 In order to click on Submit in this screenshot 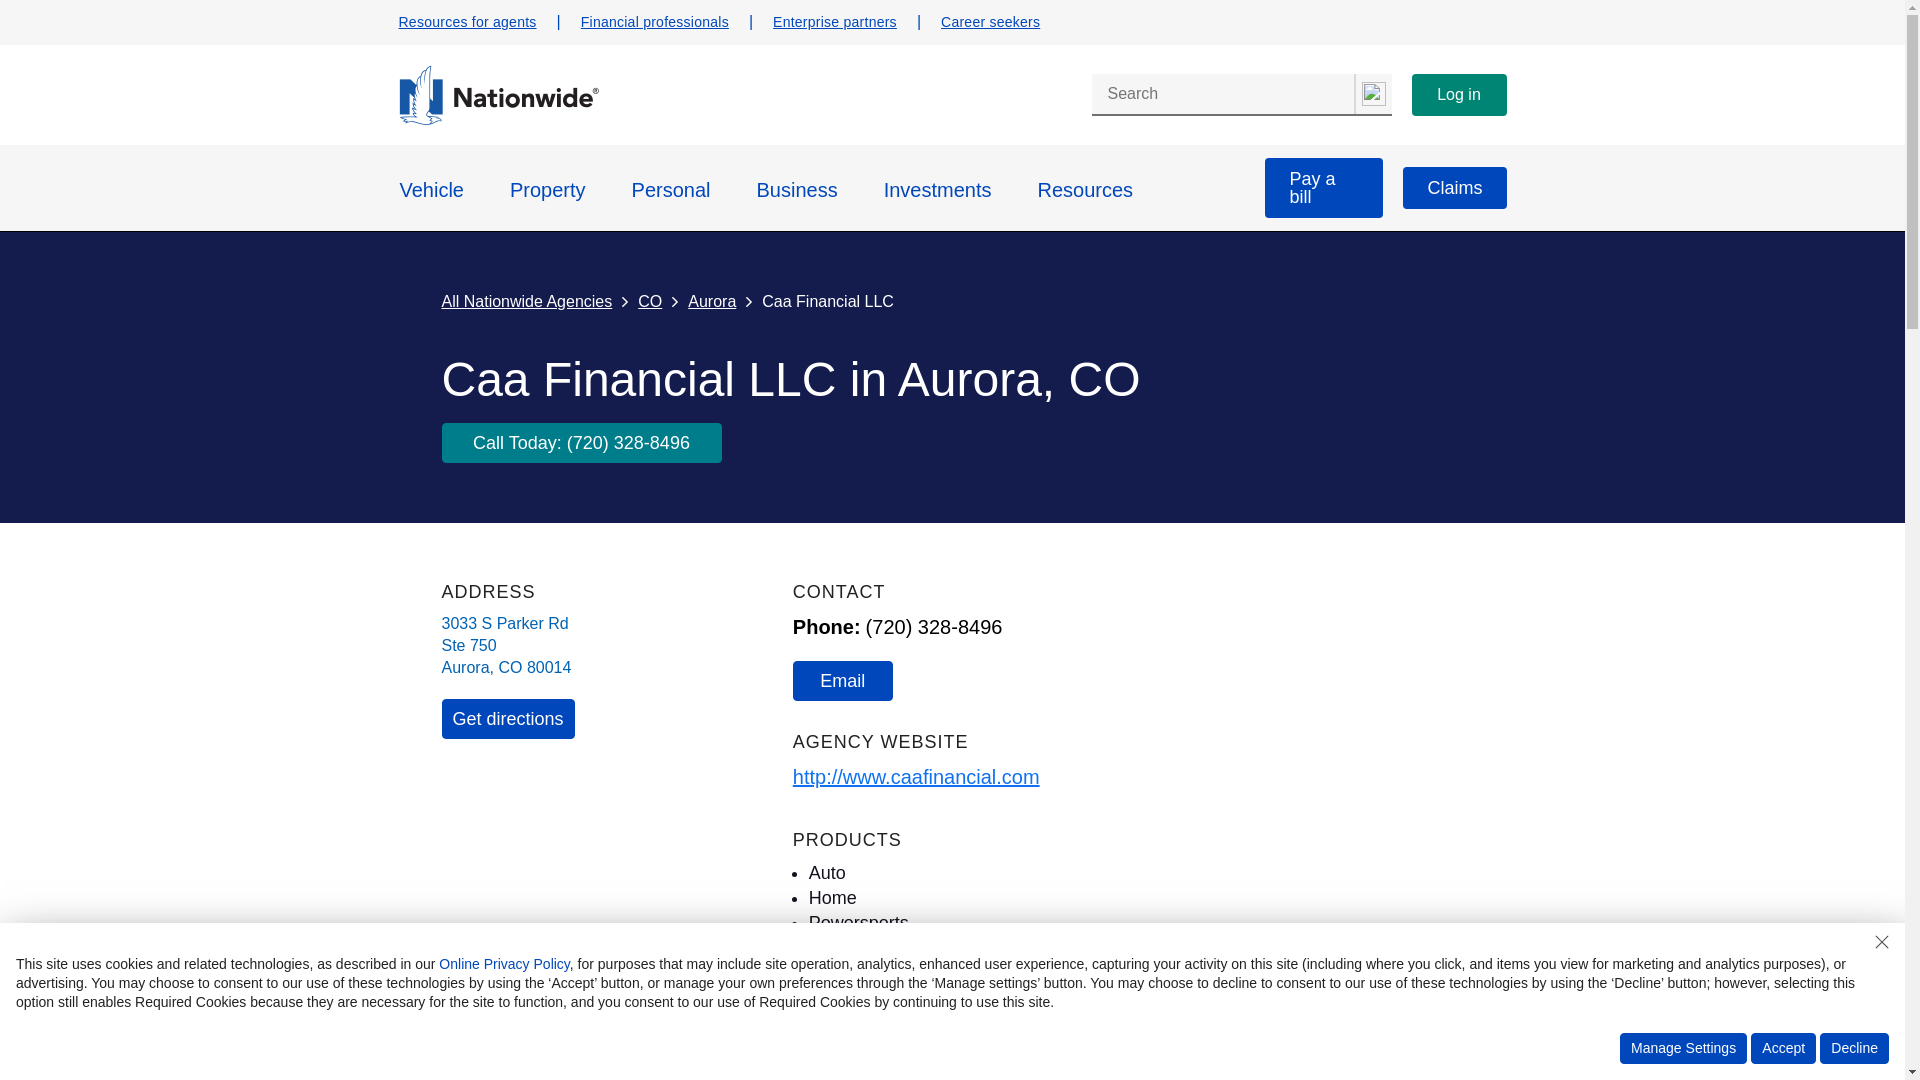, I will do `click(1372, 94)`.